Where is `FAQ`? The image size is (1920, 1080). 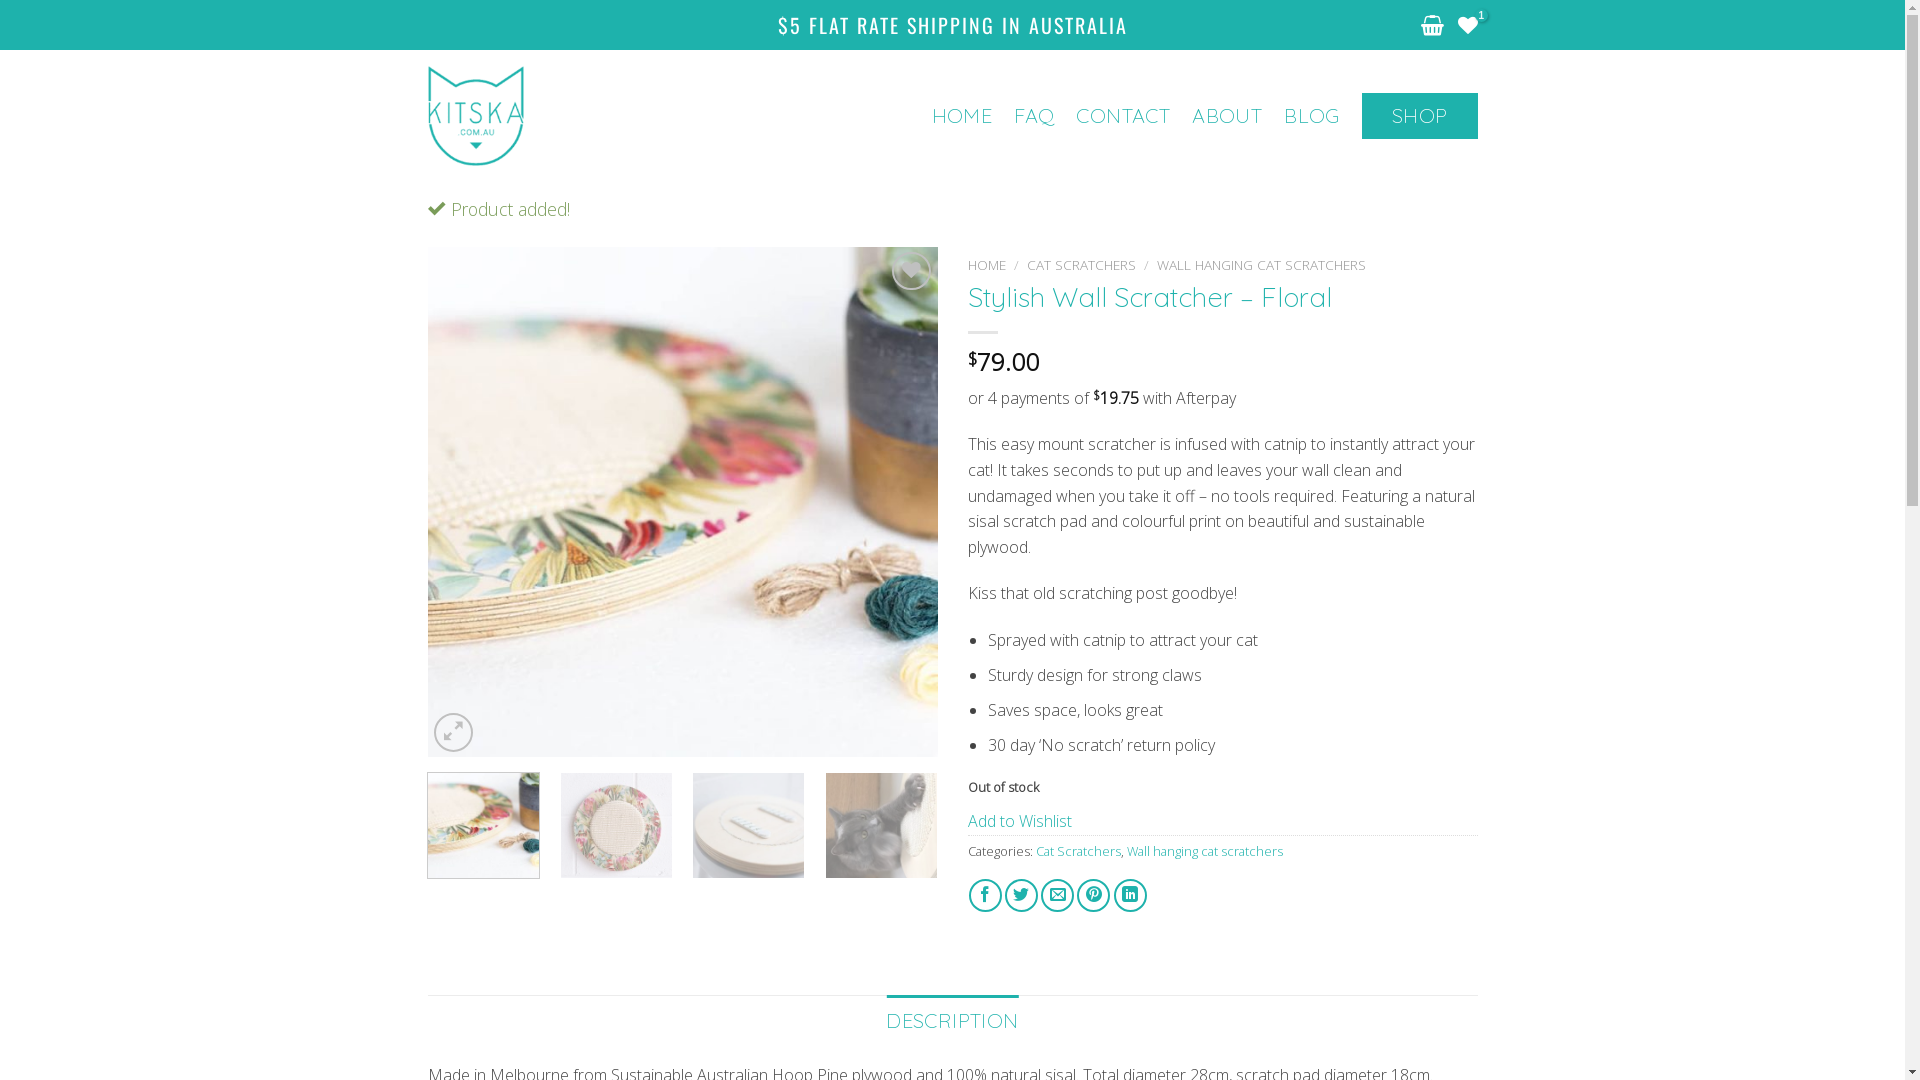
FAQ is located at coordinates (1034, 116).